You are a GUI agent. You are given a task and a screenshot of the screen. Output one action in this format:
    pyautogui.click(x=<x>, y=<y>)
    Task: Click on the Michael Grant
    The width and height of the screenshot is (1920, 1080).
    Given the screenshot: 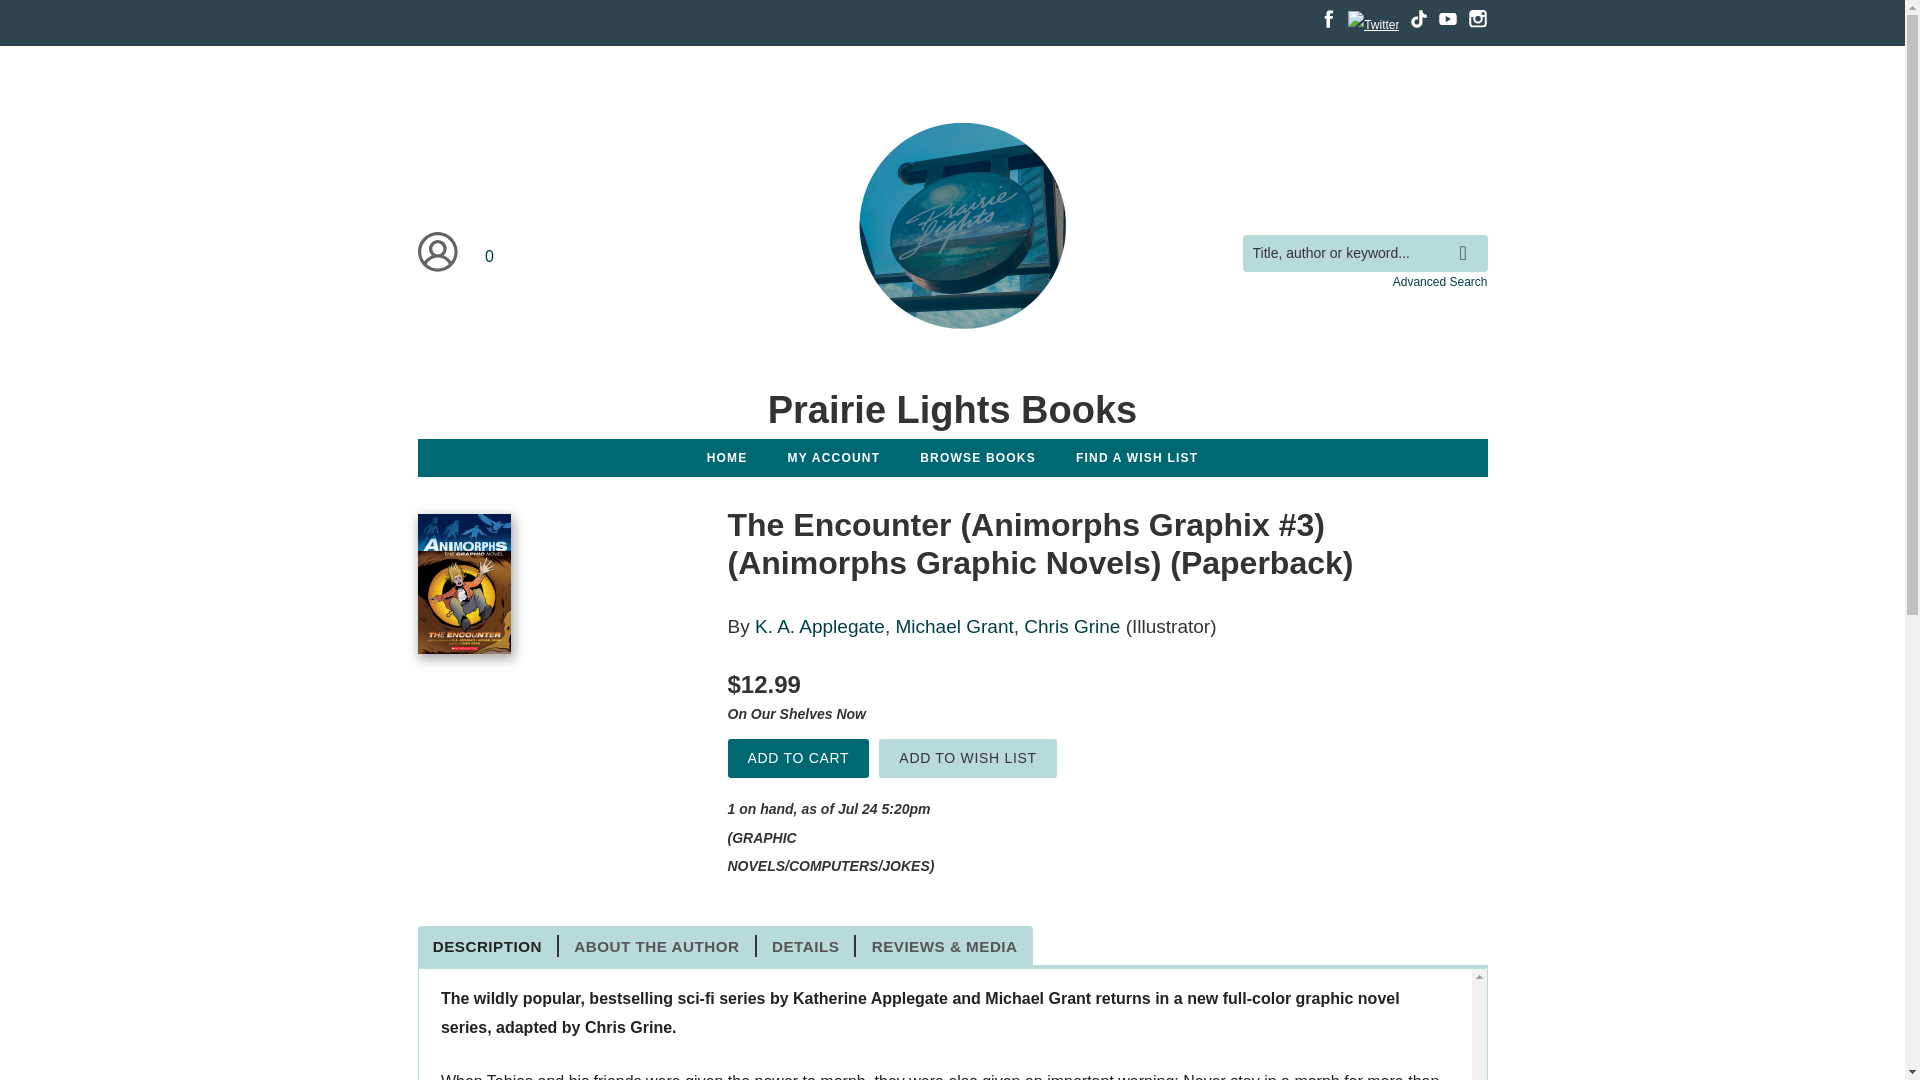 What is the action you would take?
    pyautogui.click(x=954, y=626)
    